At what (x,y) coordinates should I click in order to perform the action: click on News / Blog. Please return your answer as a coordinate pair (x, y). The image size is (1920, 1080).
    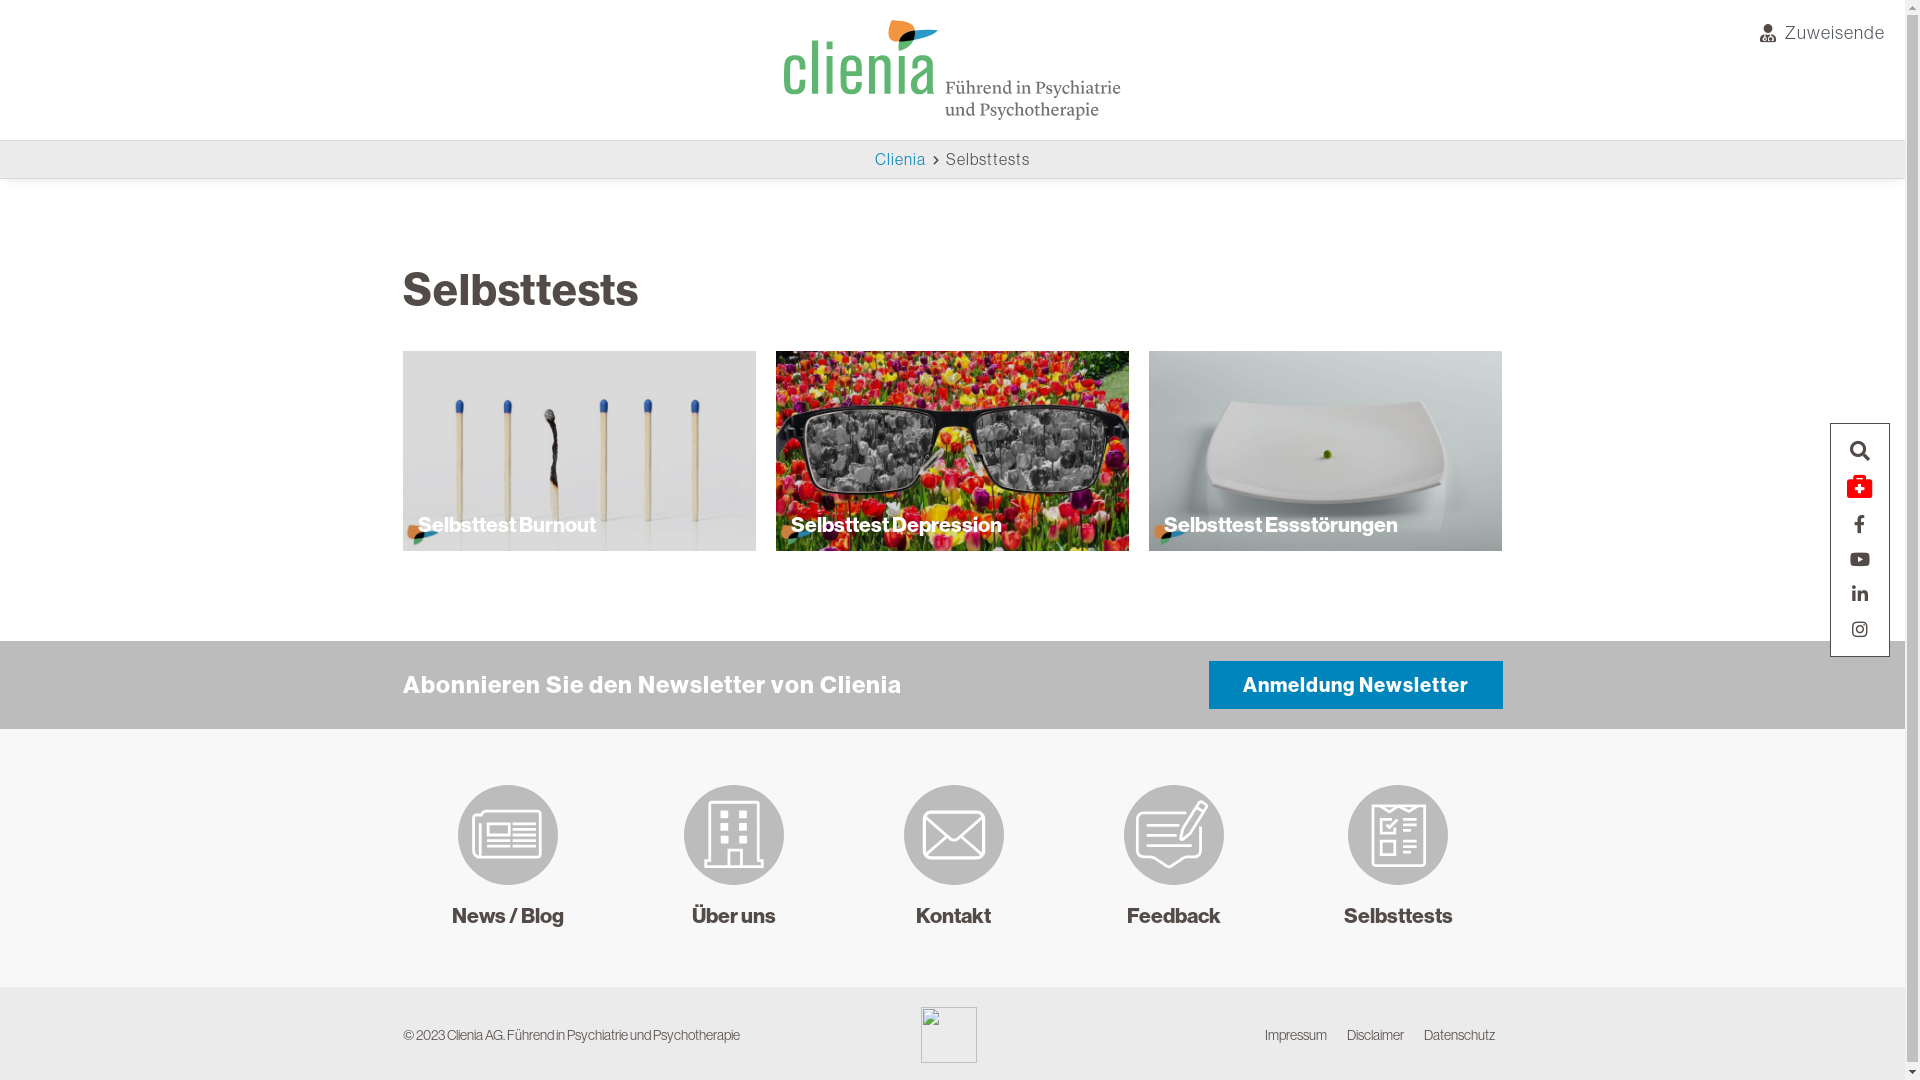
    Looking at the image, I should click on (508, 916).